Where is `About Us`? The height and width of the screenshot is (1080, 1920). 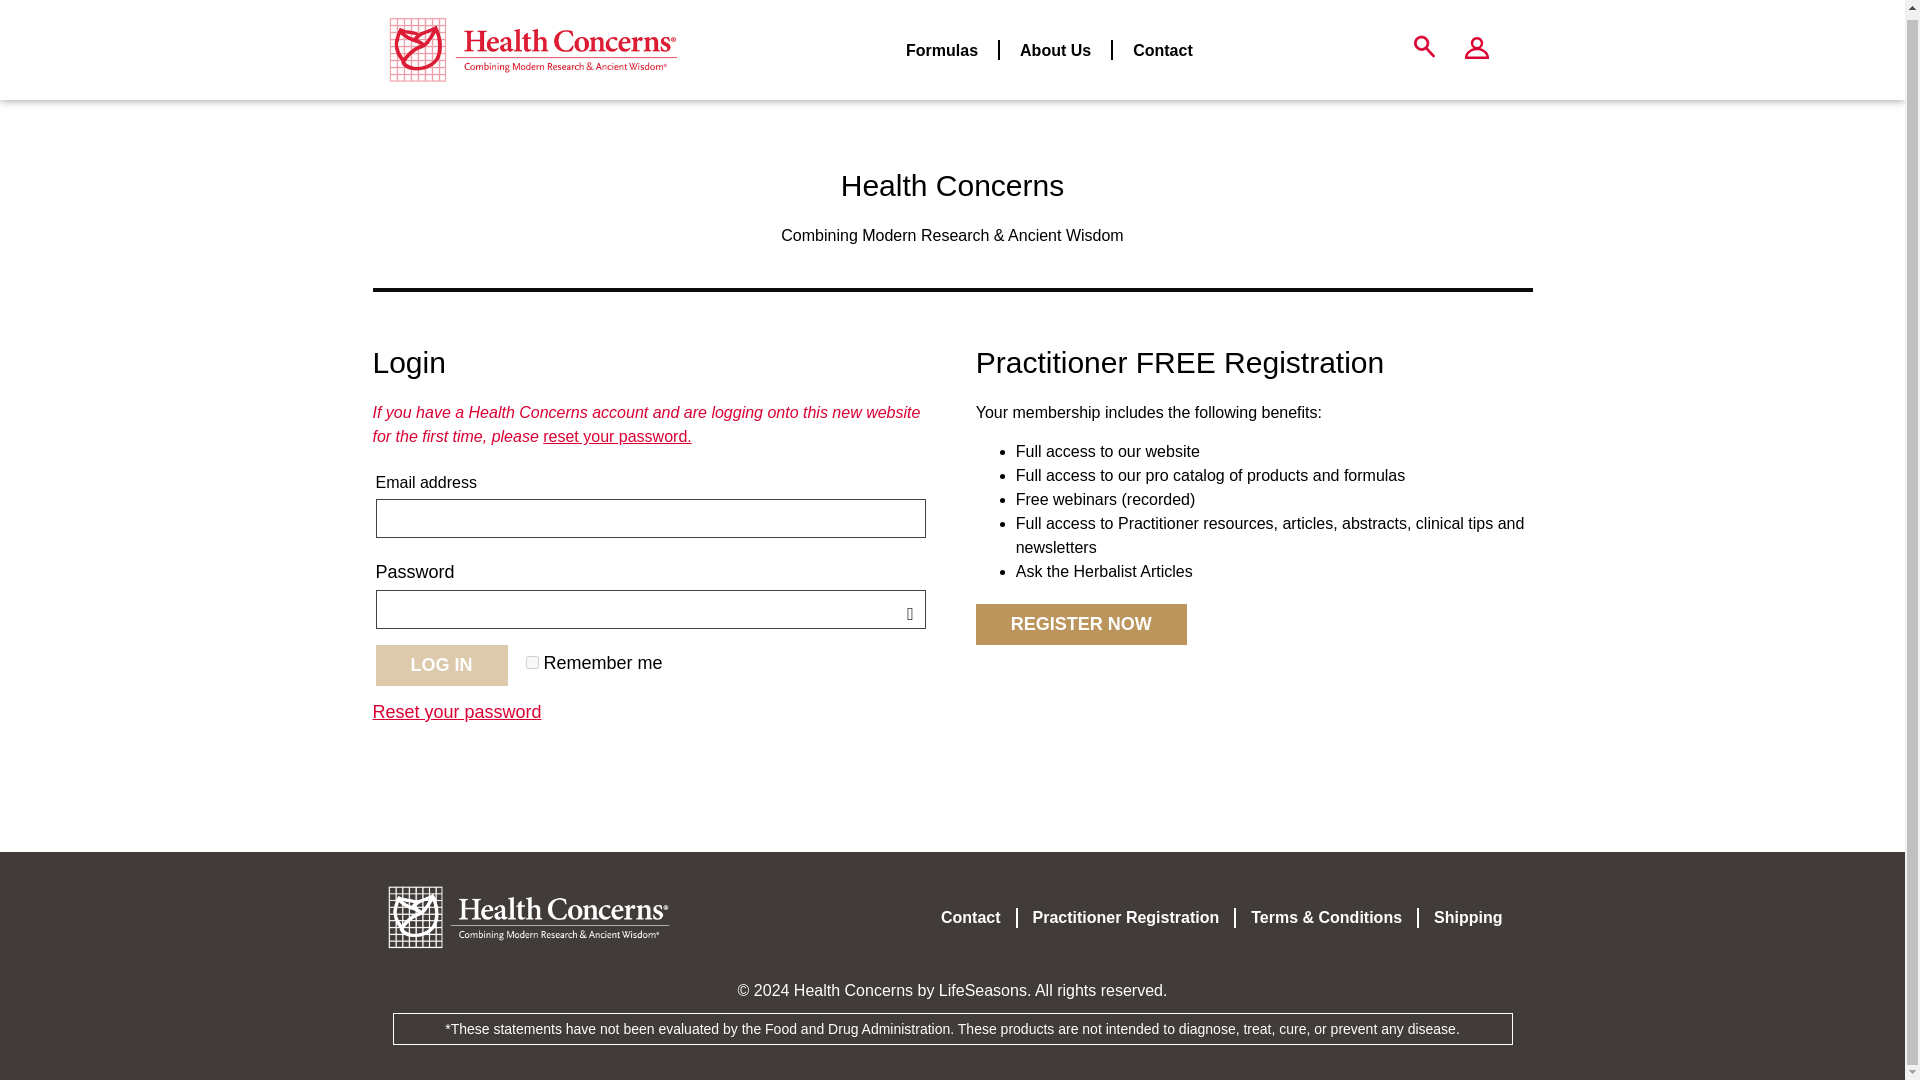
About Us is located at coordinates (1056, 44).